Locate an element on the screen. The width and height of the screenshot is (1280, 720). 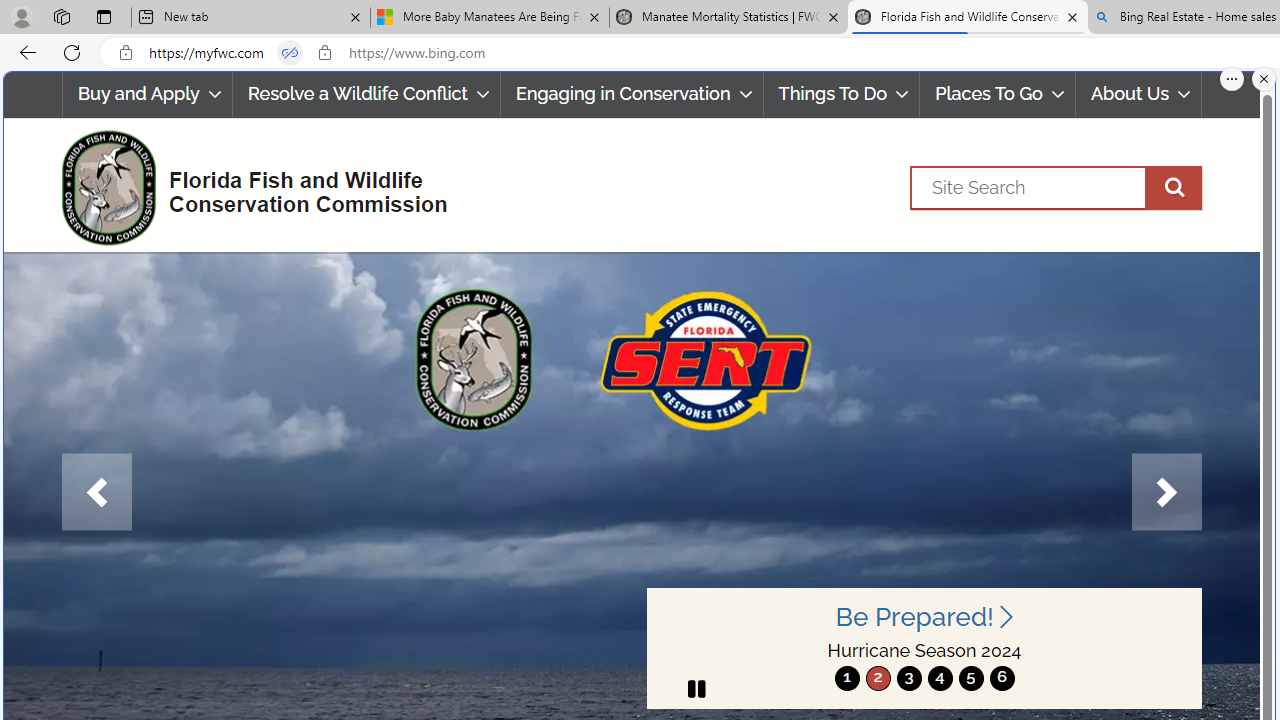
FWC Logo Florida Fish and Wildlife Conservation Commission is located at coordinates (246, 186).